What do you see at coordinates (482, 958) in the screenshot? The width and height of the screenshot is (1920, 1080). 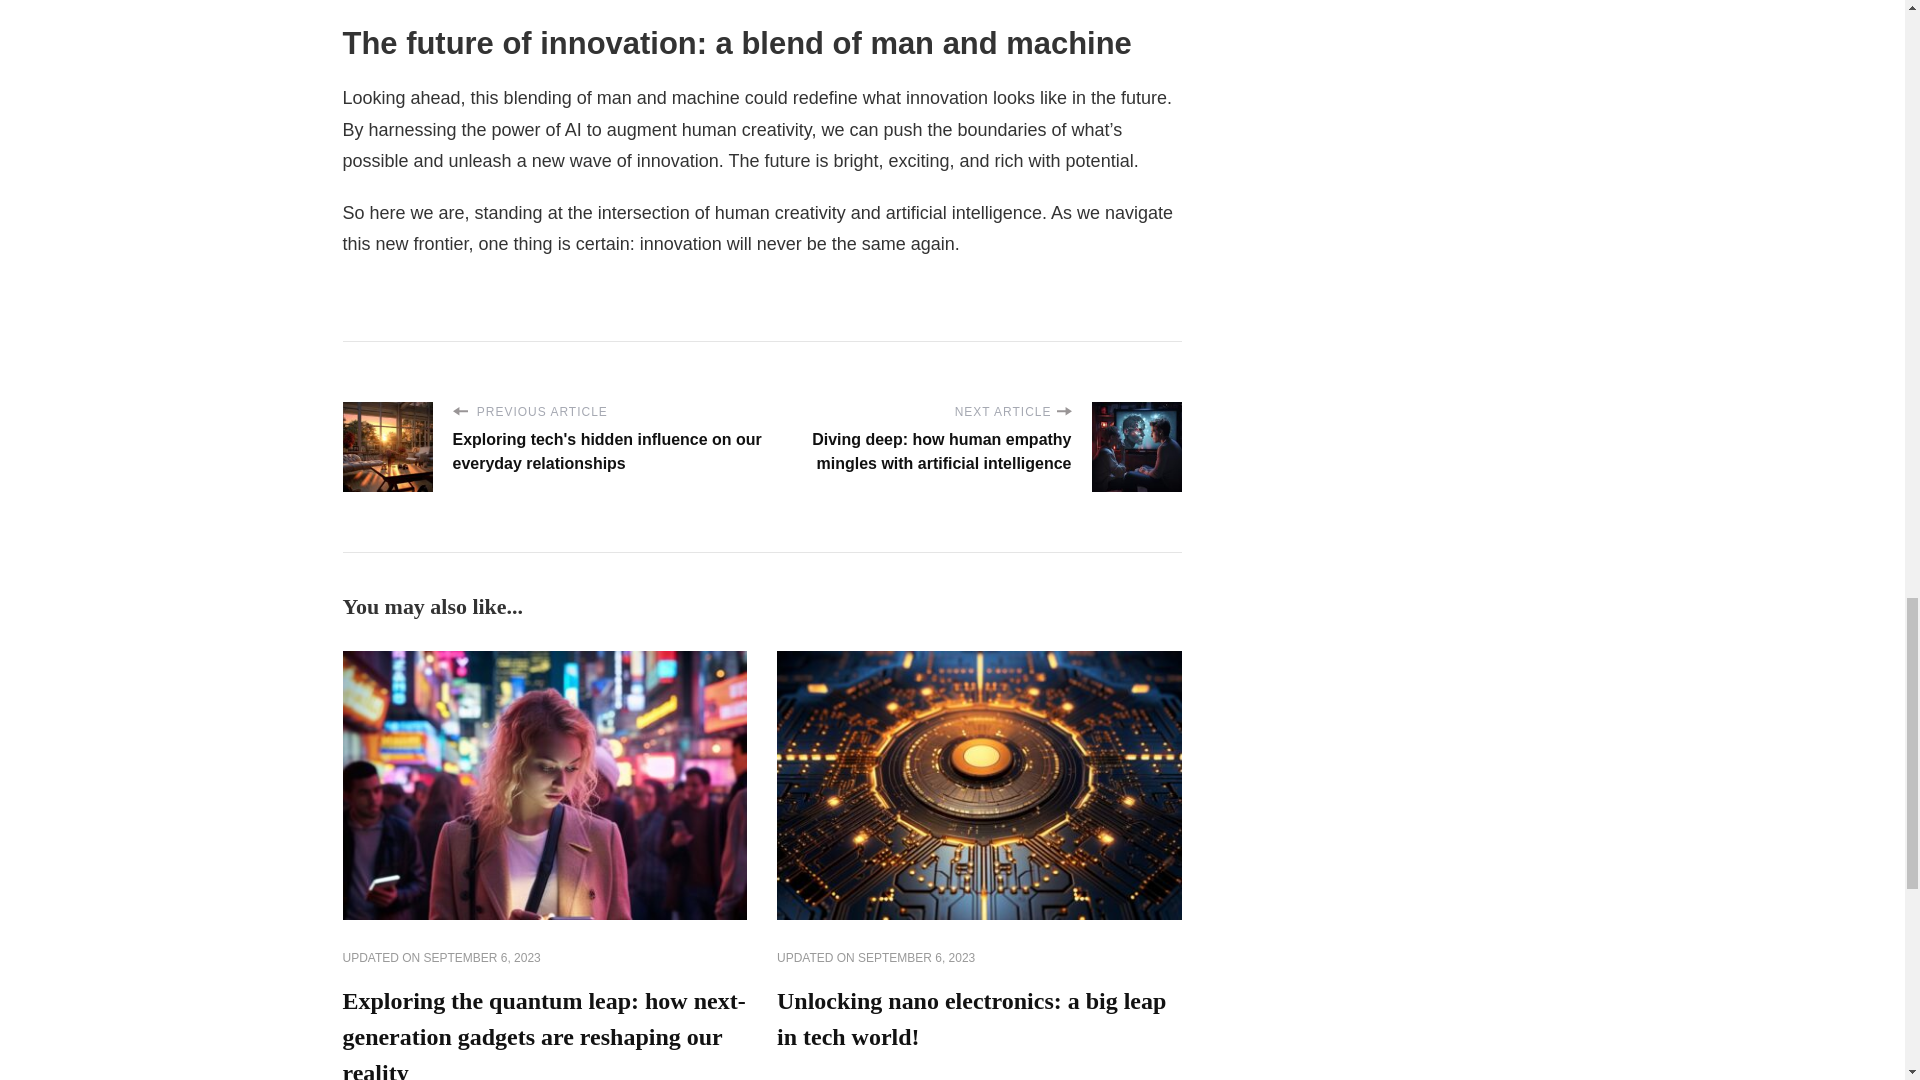 I see `SEPTEMBER 6, 2023` at bounding box center [482, 958].